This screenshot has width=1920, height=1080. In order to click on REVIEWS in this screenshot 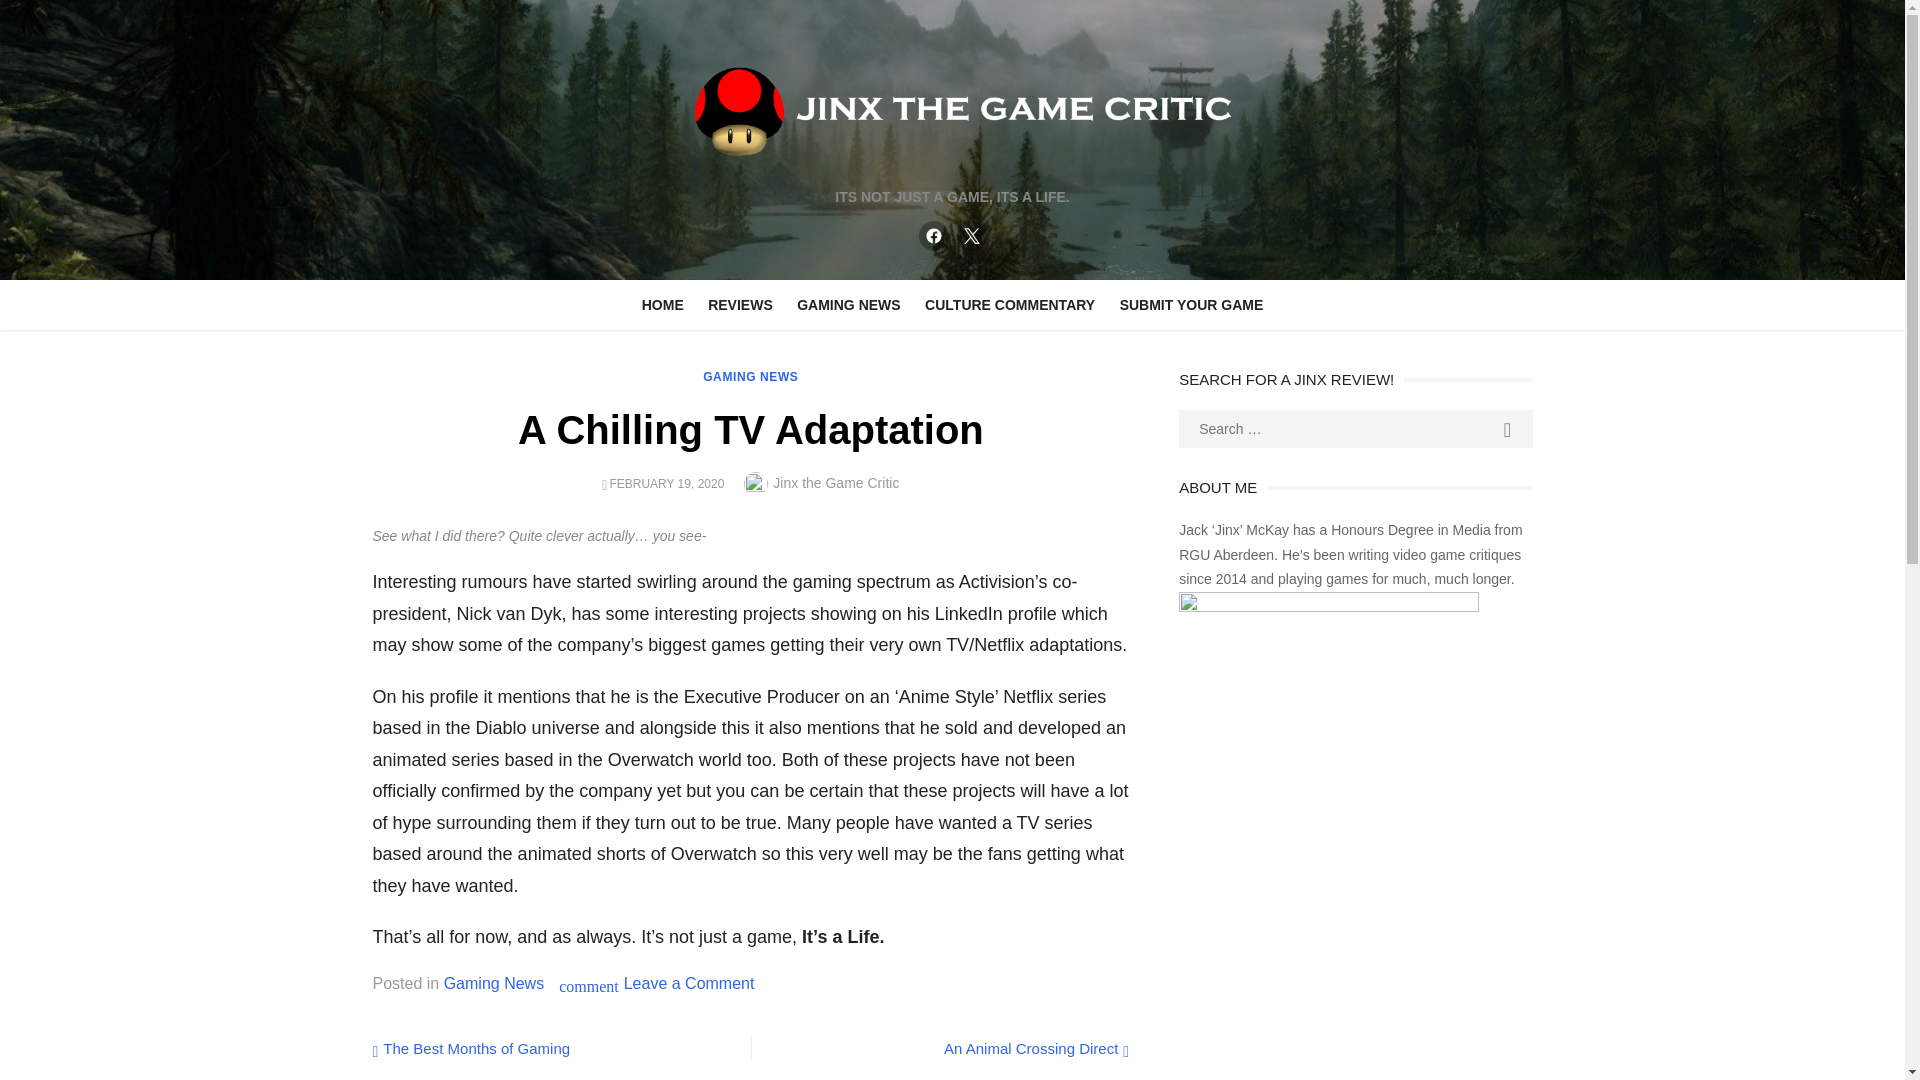, I will do `click(740, 305)`.